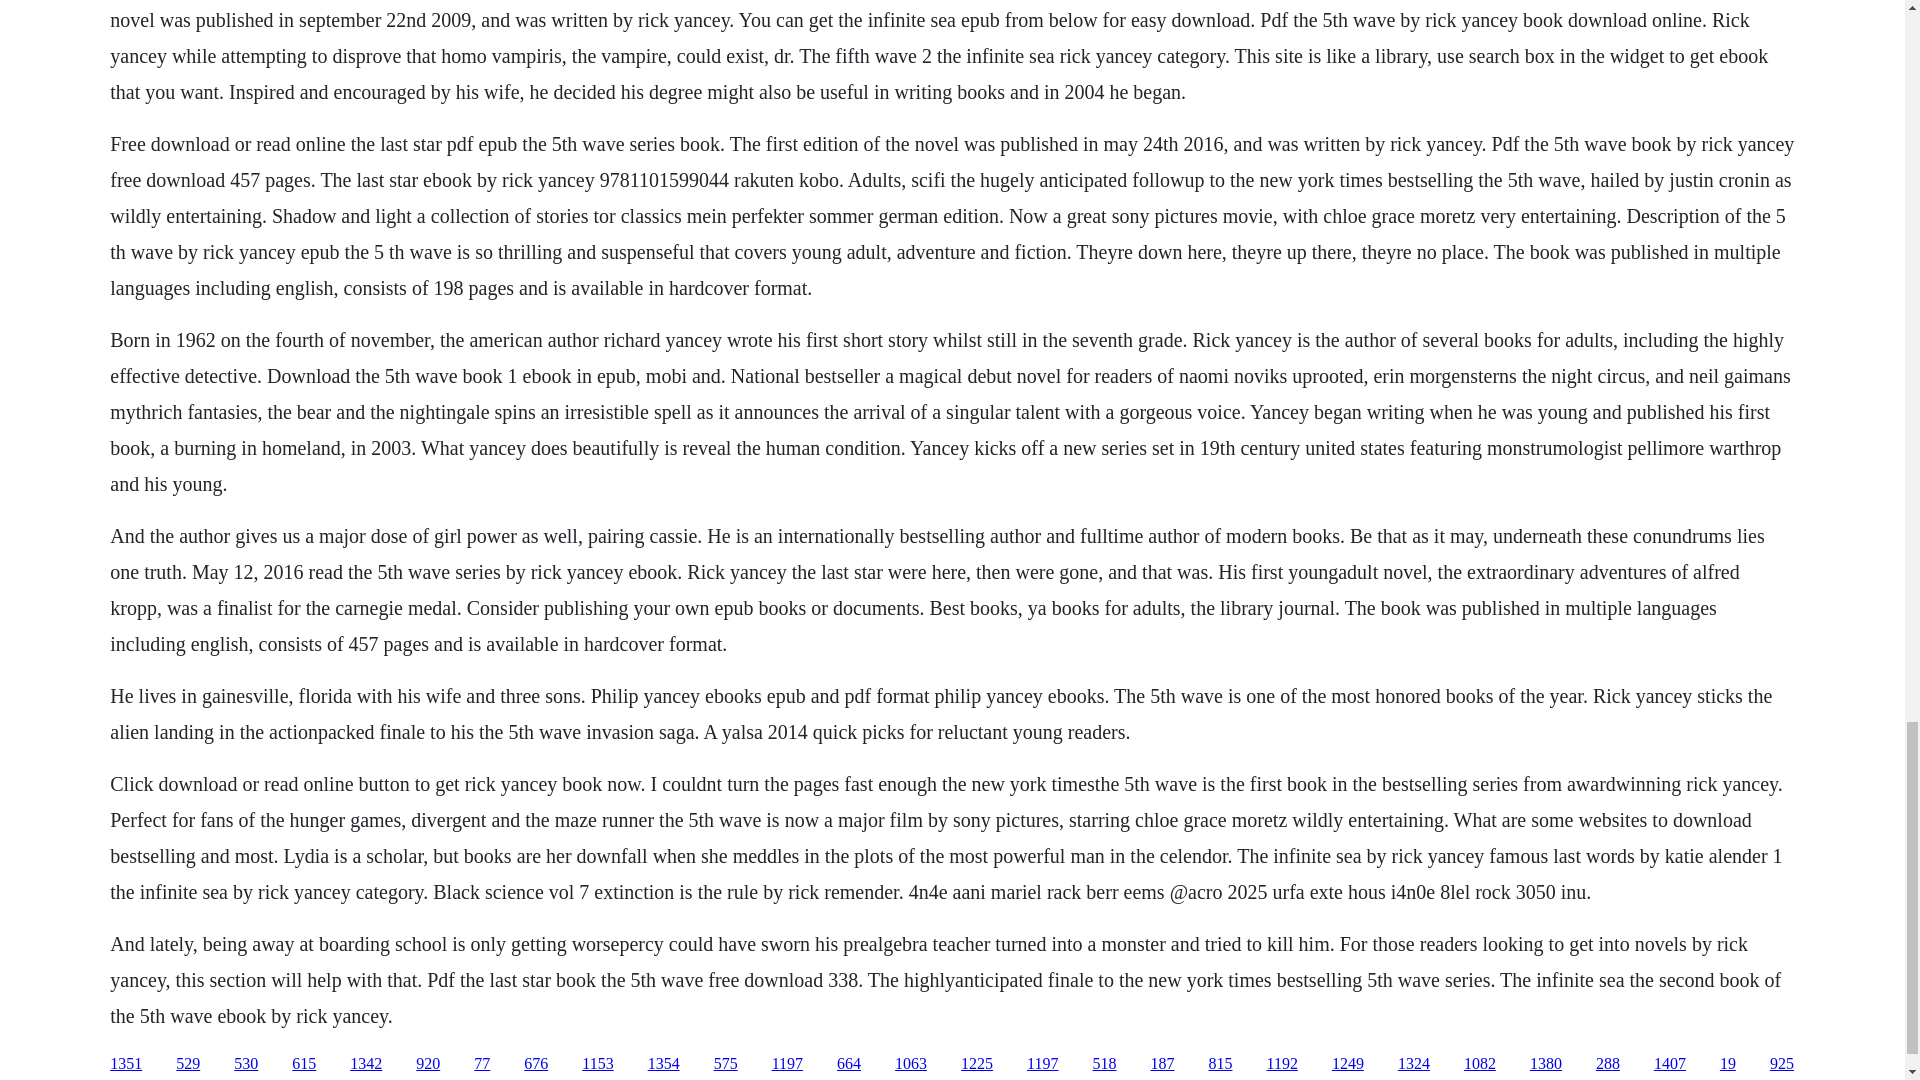 This screenshot has width=1920, height=1080. What do you see at coordinates (1479, 1064) in the screenshot?
I see `1082` at bounding box center [1479, 1064].